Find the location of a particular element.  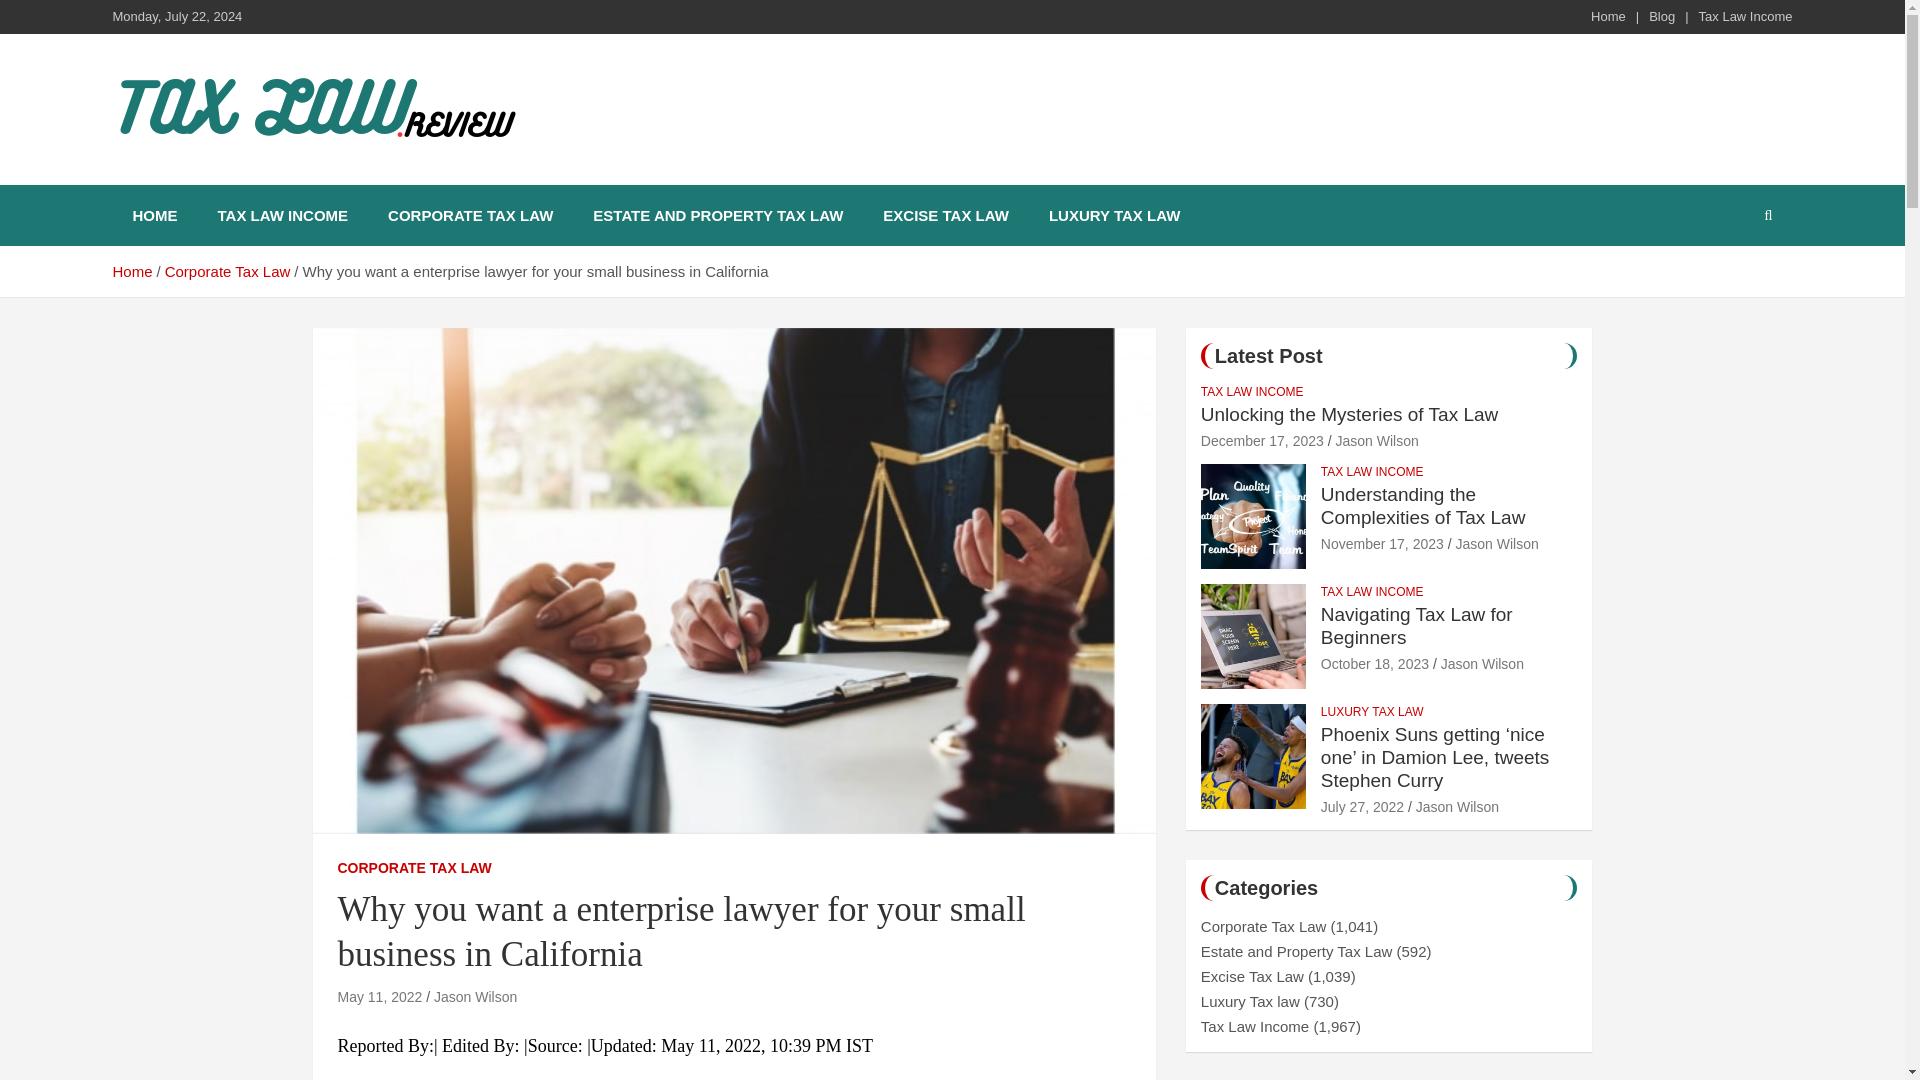

Navigating Tax Law for Beginners is located at coordinates (1416, 626).